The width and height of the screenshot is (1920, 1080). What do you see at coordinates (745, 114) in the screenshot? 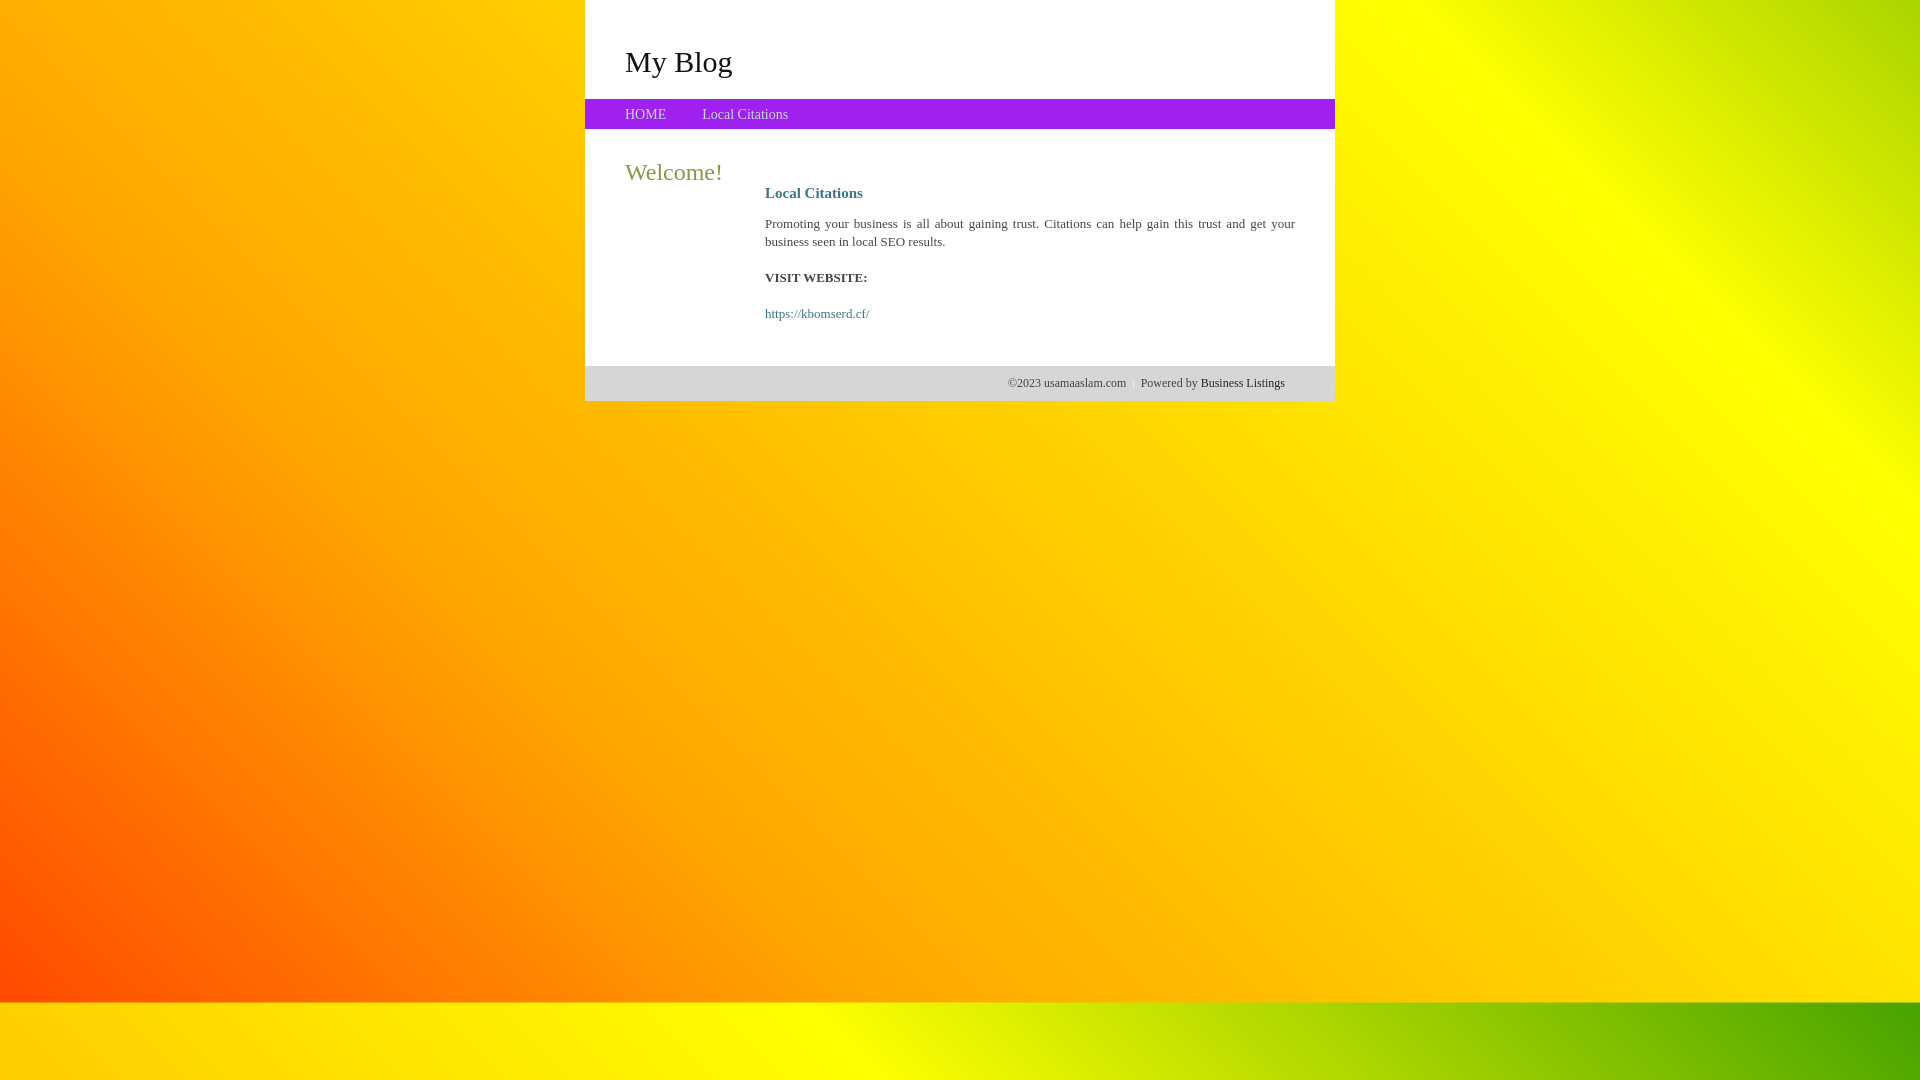
I see `Local Citations` at bounding box center [745, 114].